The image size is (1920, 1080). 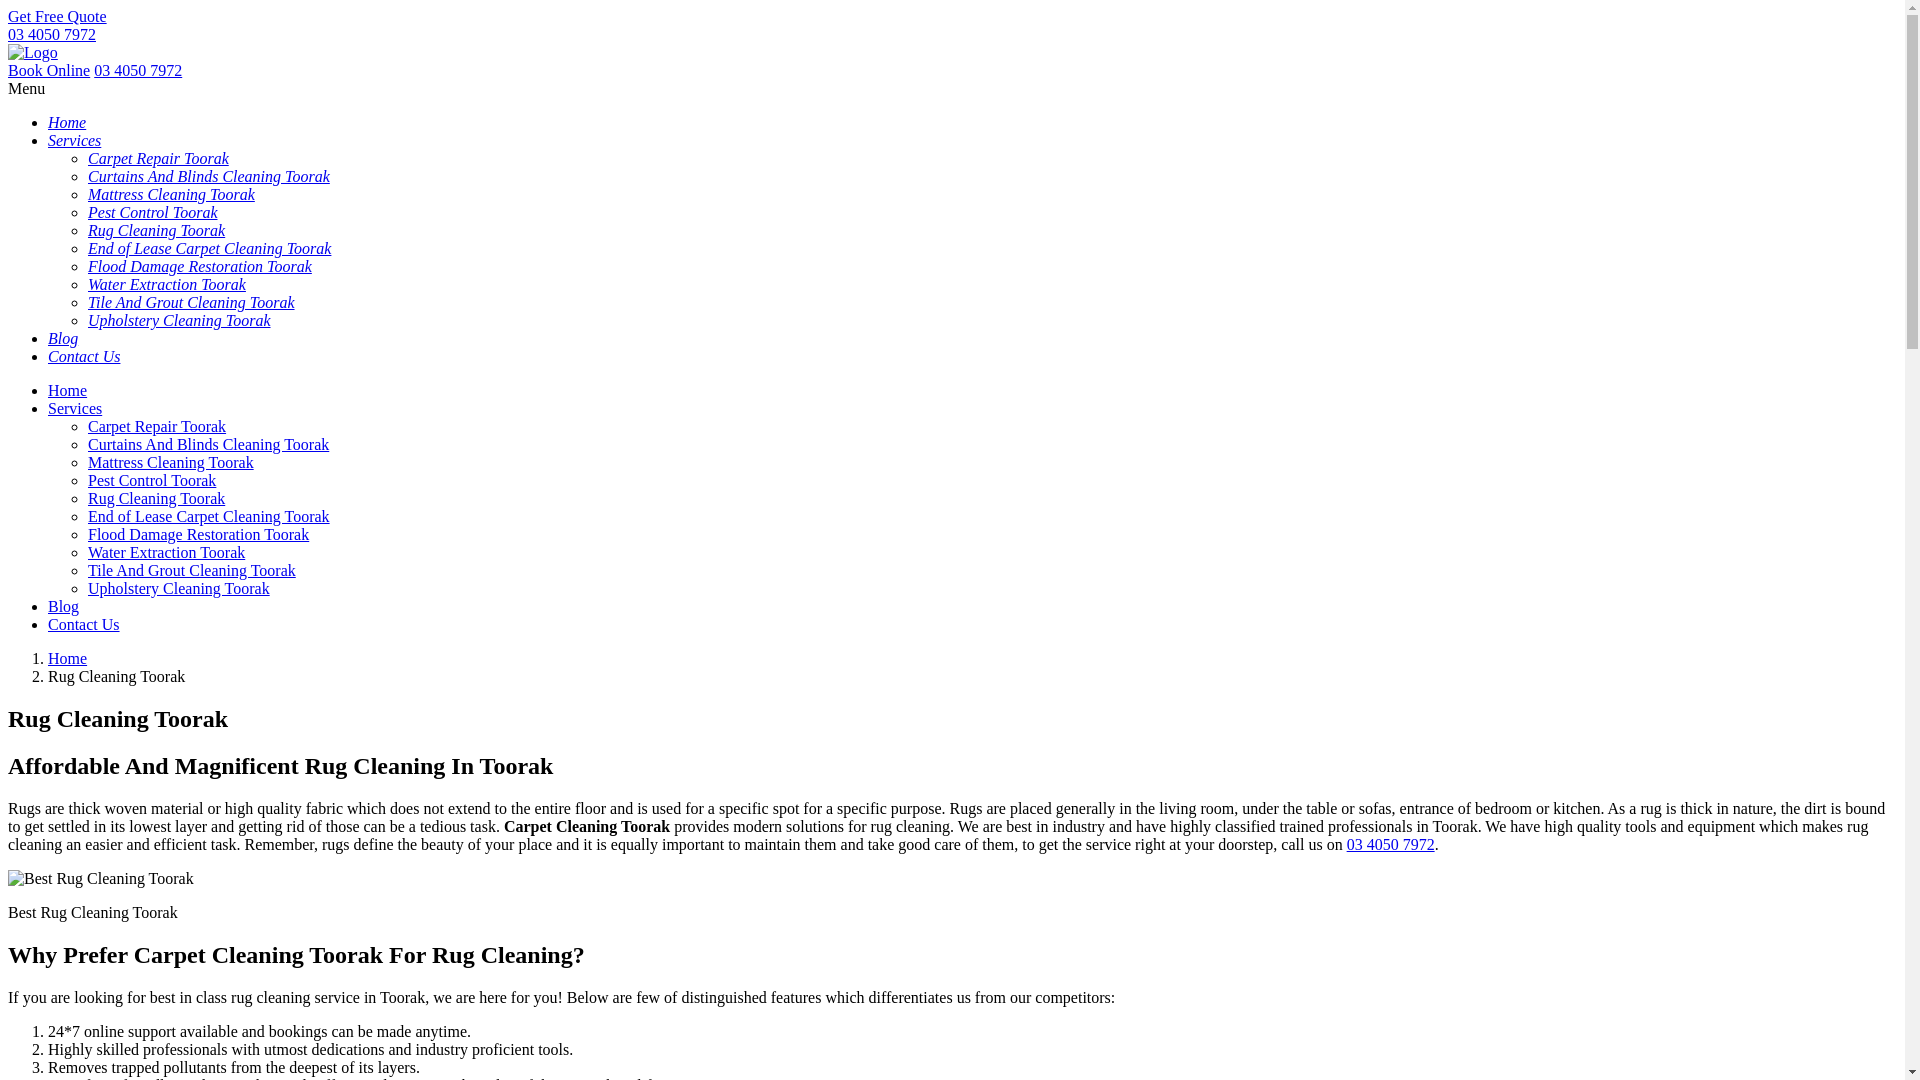 What do you see at coordinates (210, 248) in the screenshot?
I see `End of Lease Carpet Cleaning Toorak` at bounding box center [210, 248].